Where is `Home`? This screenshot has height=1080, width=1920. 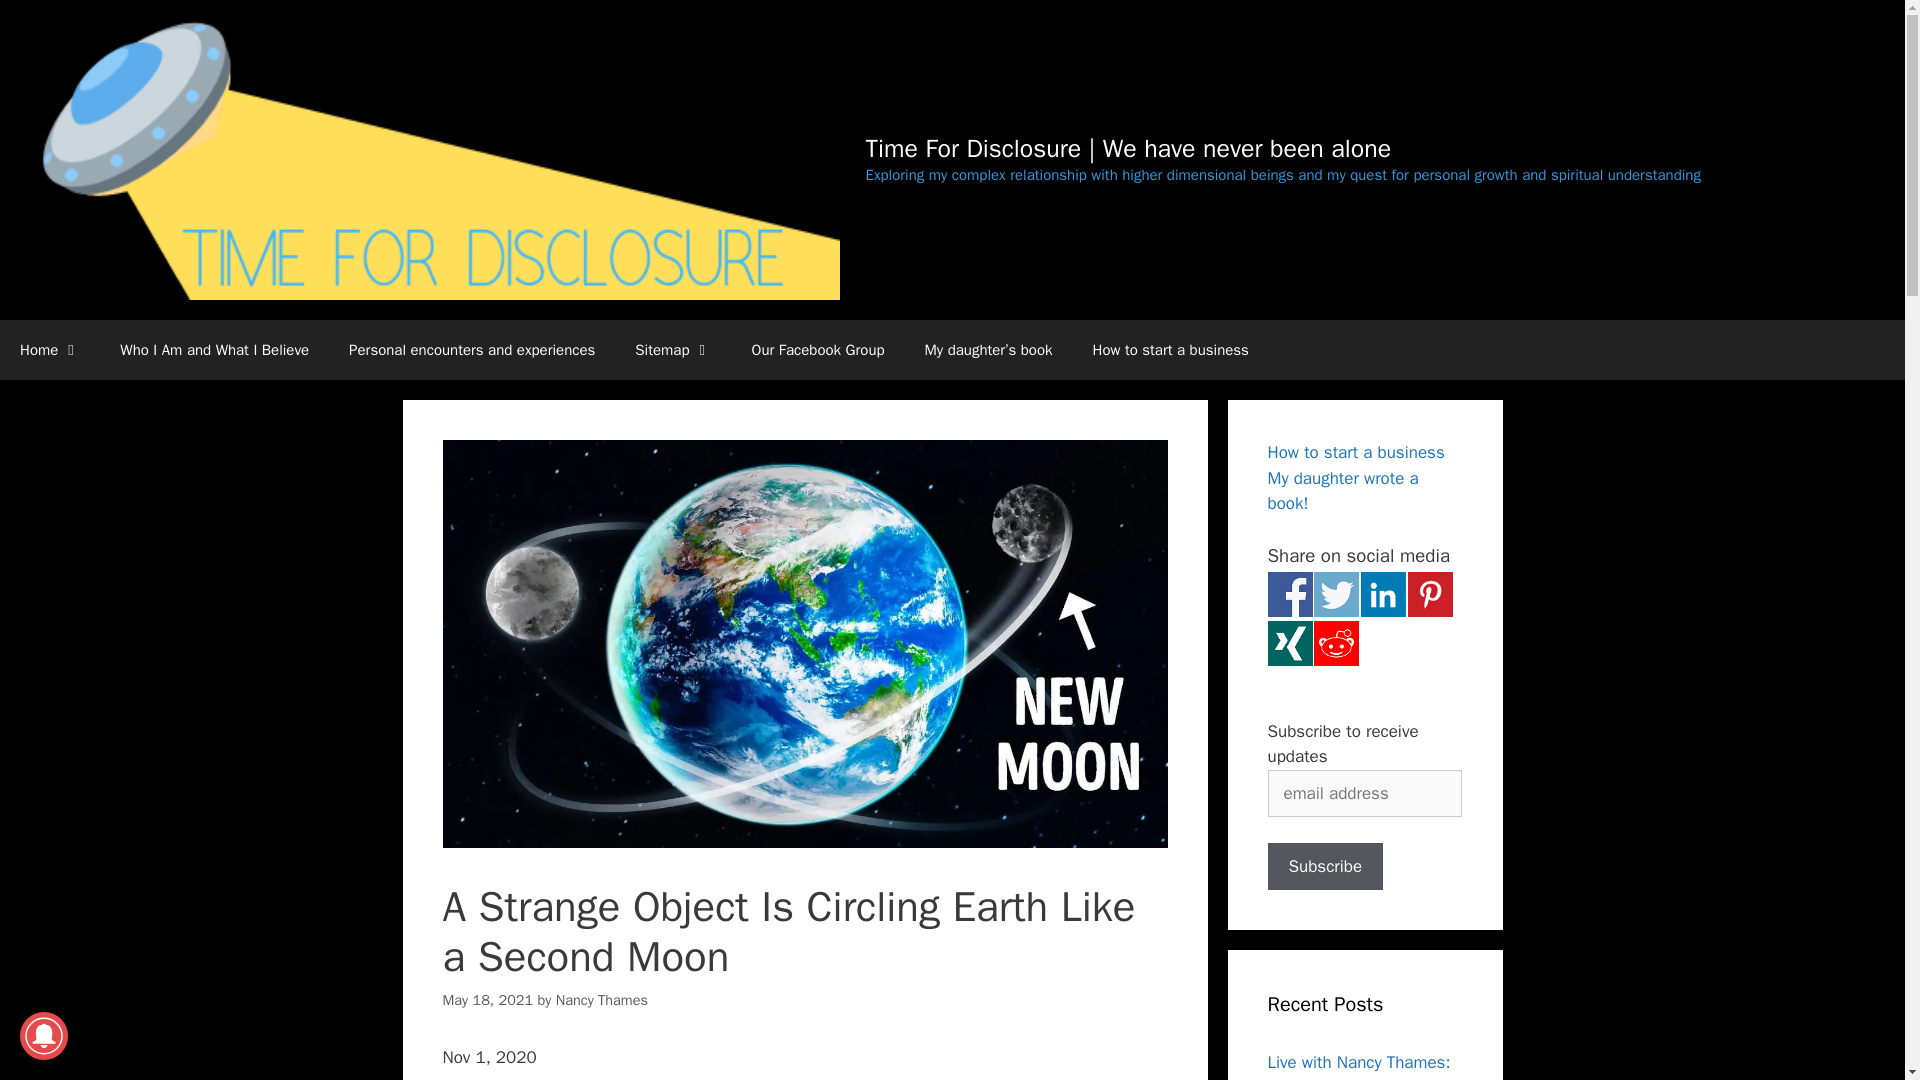 Home is located at coordinates (50, 350).